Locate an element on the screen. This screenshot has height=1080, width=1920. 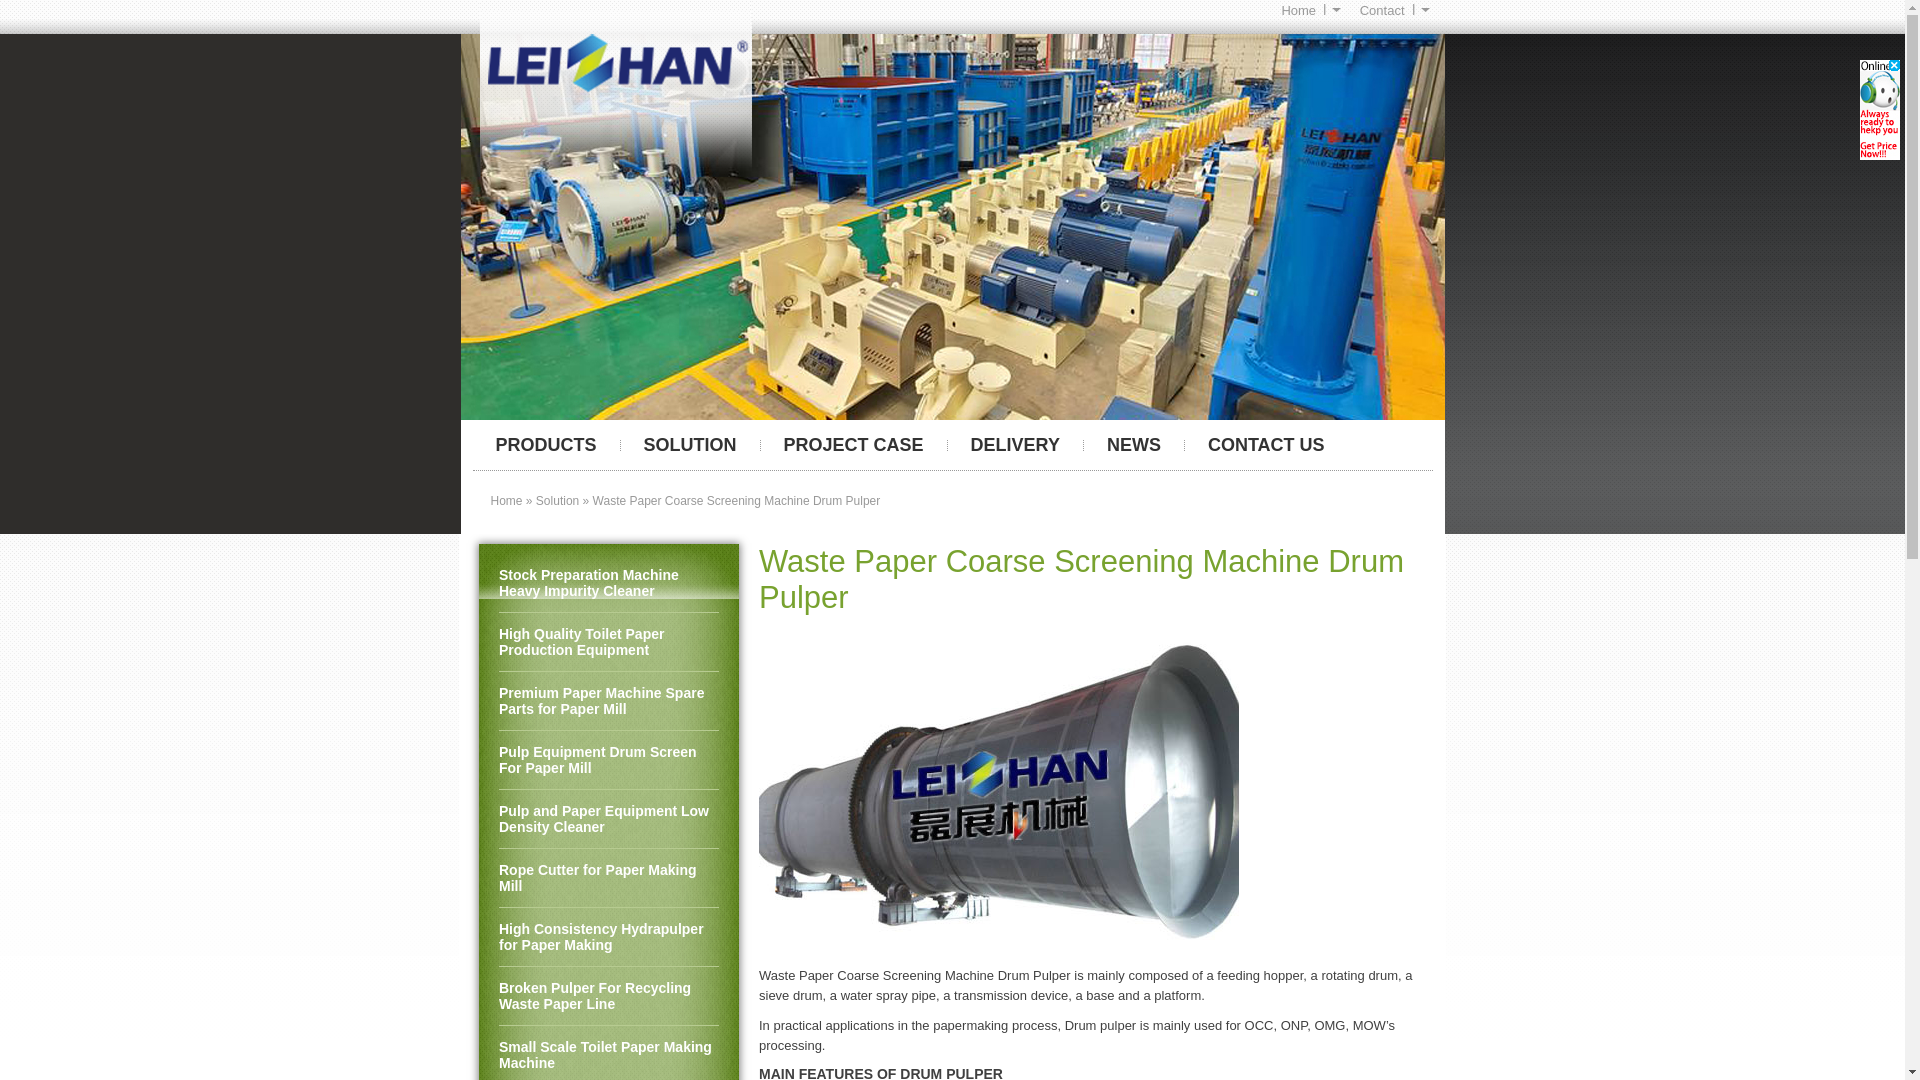
PROJECT CASE is located at coordinates (853, 444).